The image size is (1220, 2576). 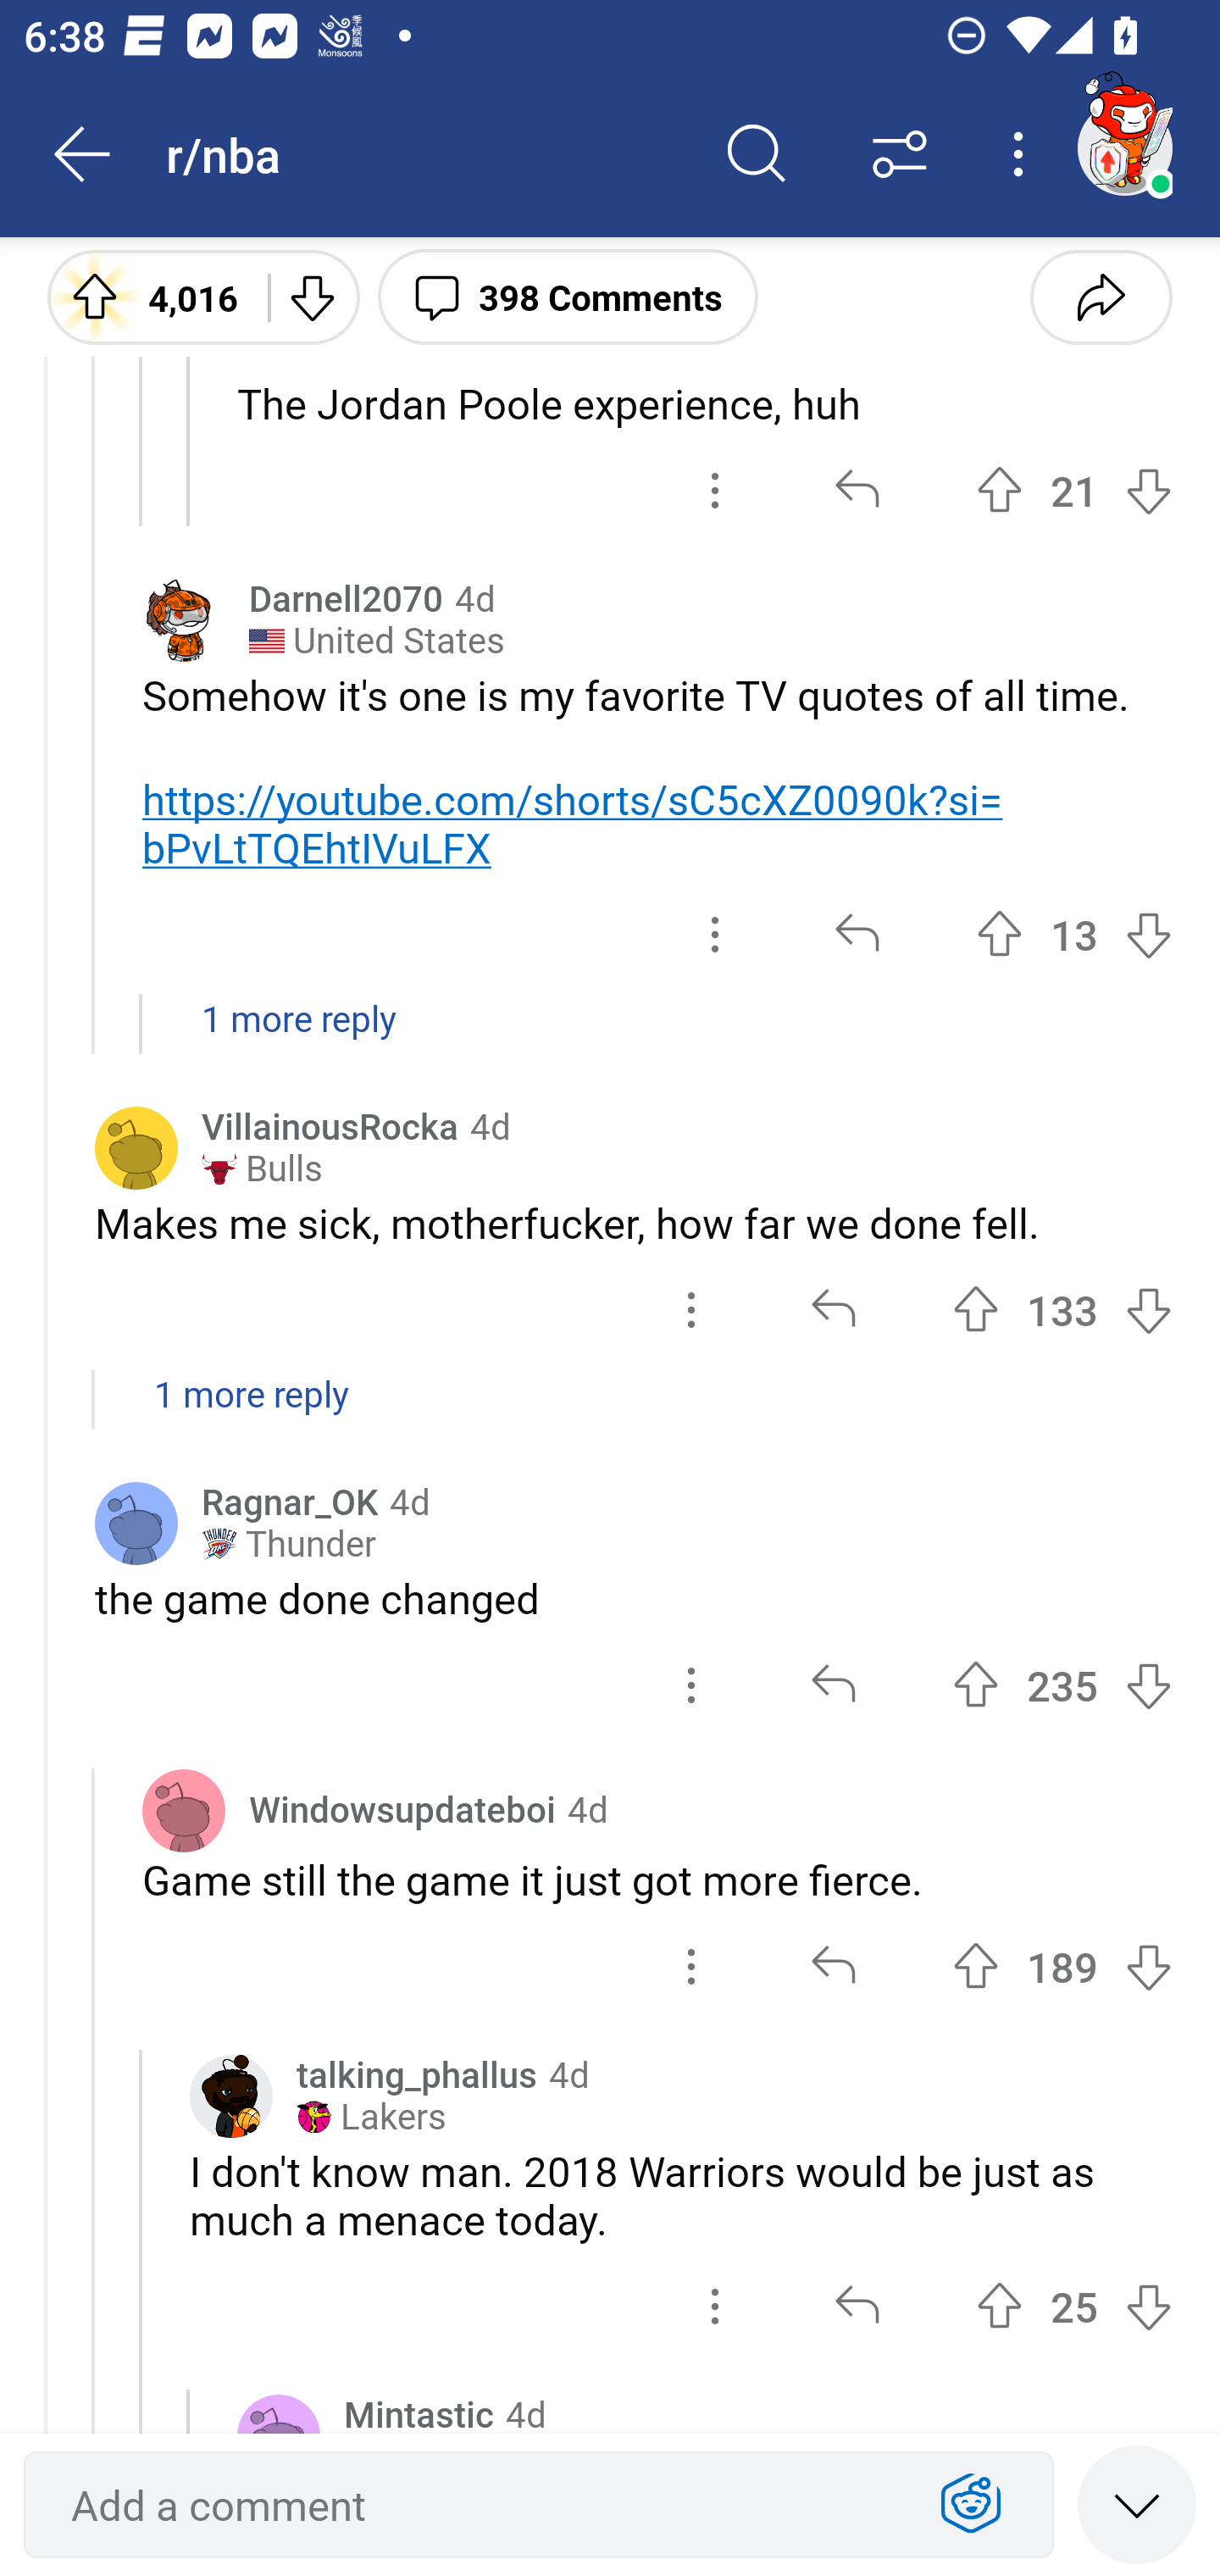 What do you see at coordinates (184, 1810) in the screenshot?
I see `Avatar` at bounding box center [184, 1810].